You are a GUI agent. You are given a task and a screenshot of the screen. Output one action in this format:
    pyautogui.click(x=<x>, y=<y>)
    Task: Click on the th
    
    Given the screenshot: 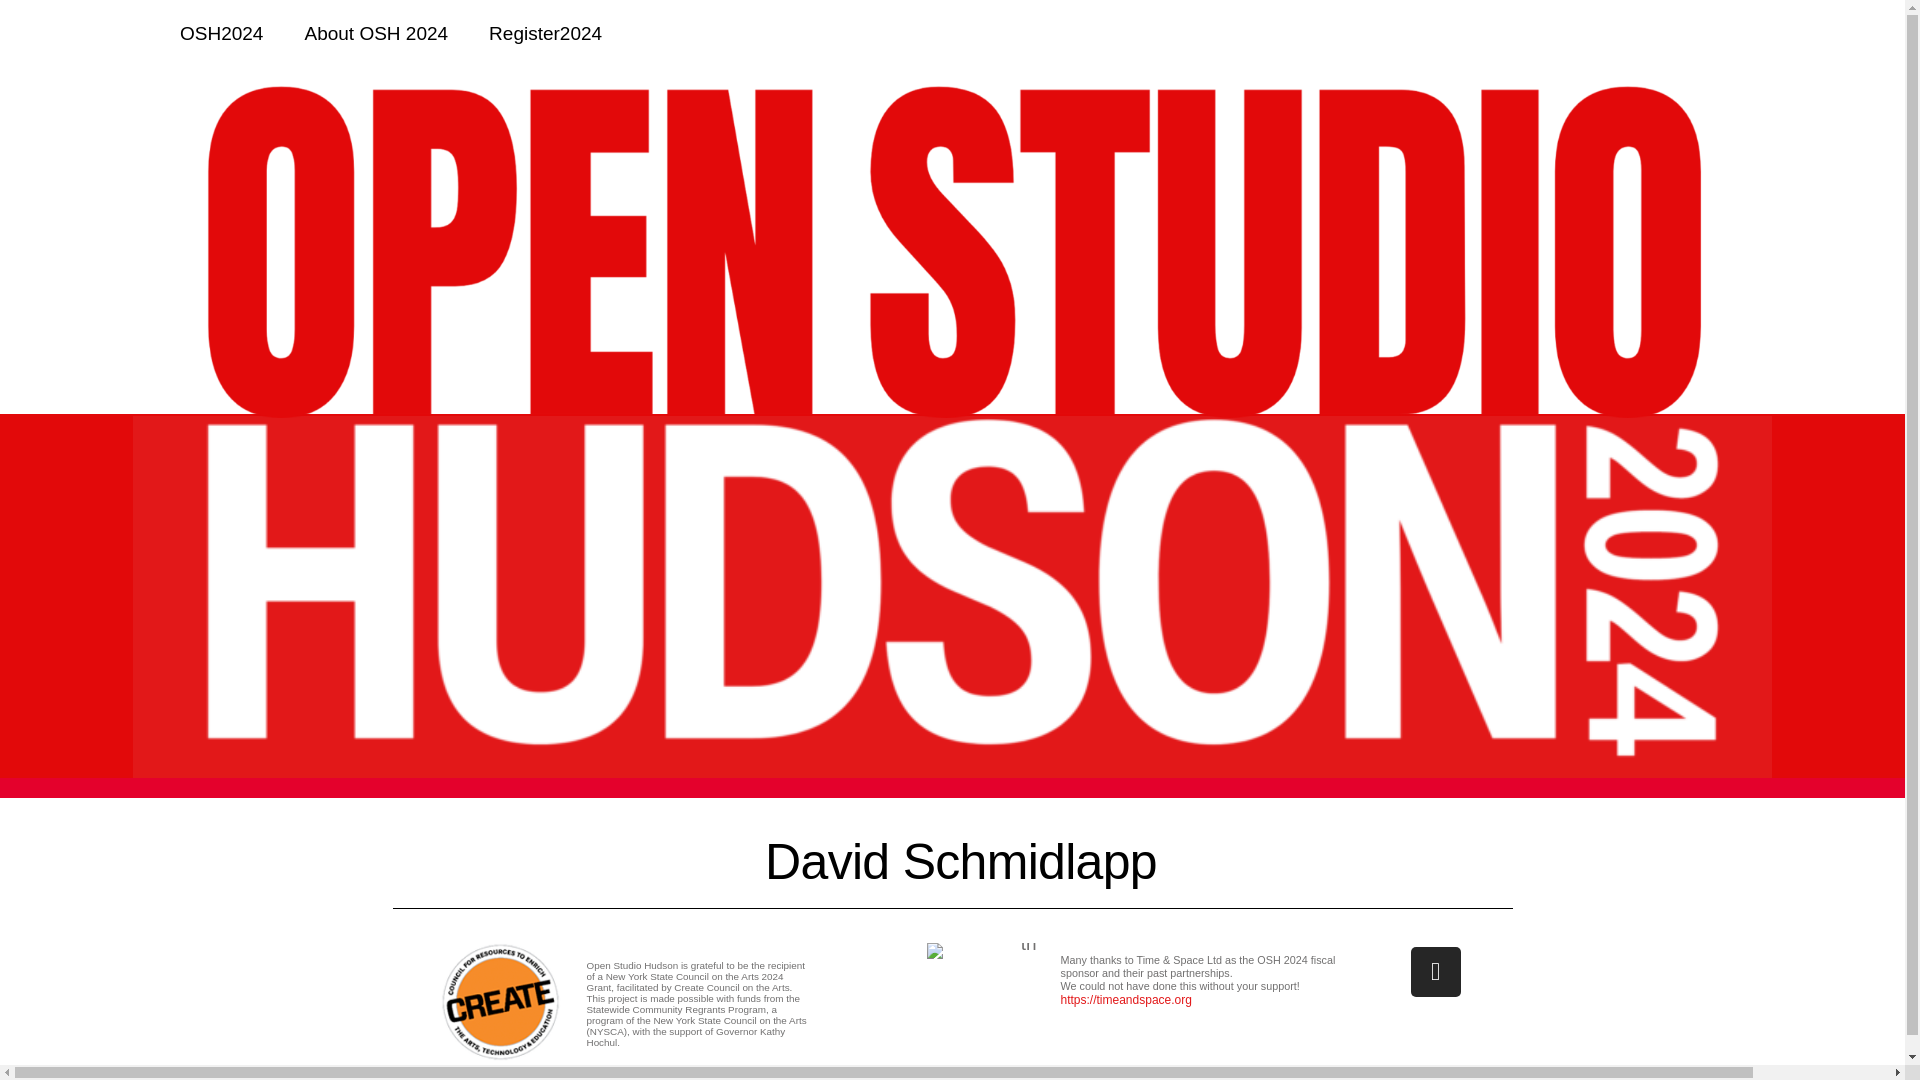 What is the action you would take?
    pyautogui.click(x=982, y=950)
    